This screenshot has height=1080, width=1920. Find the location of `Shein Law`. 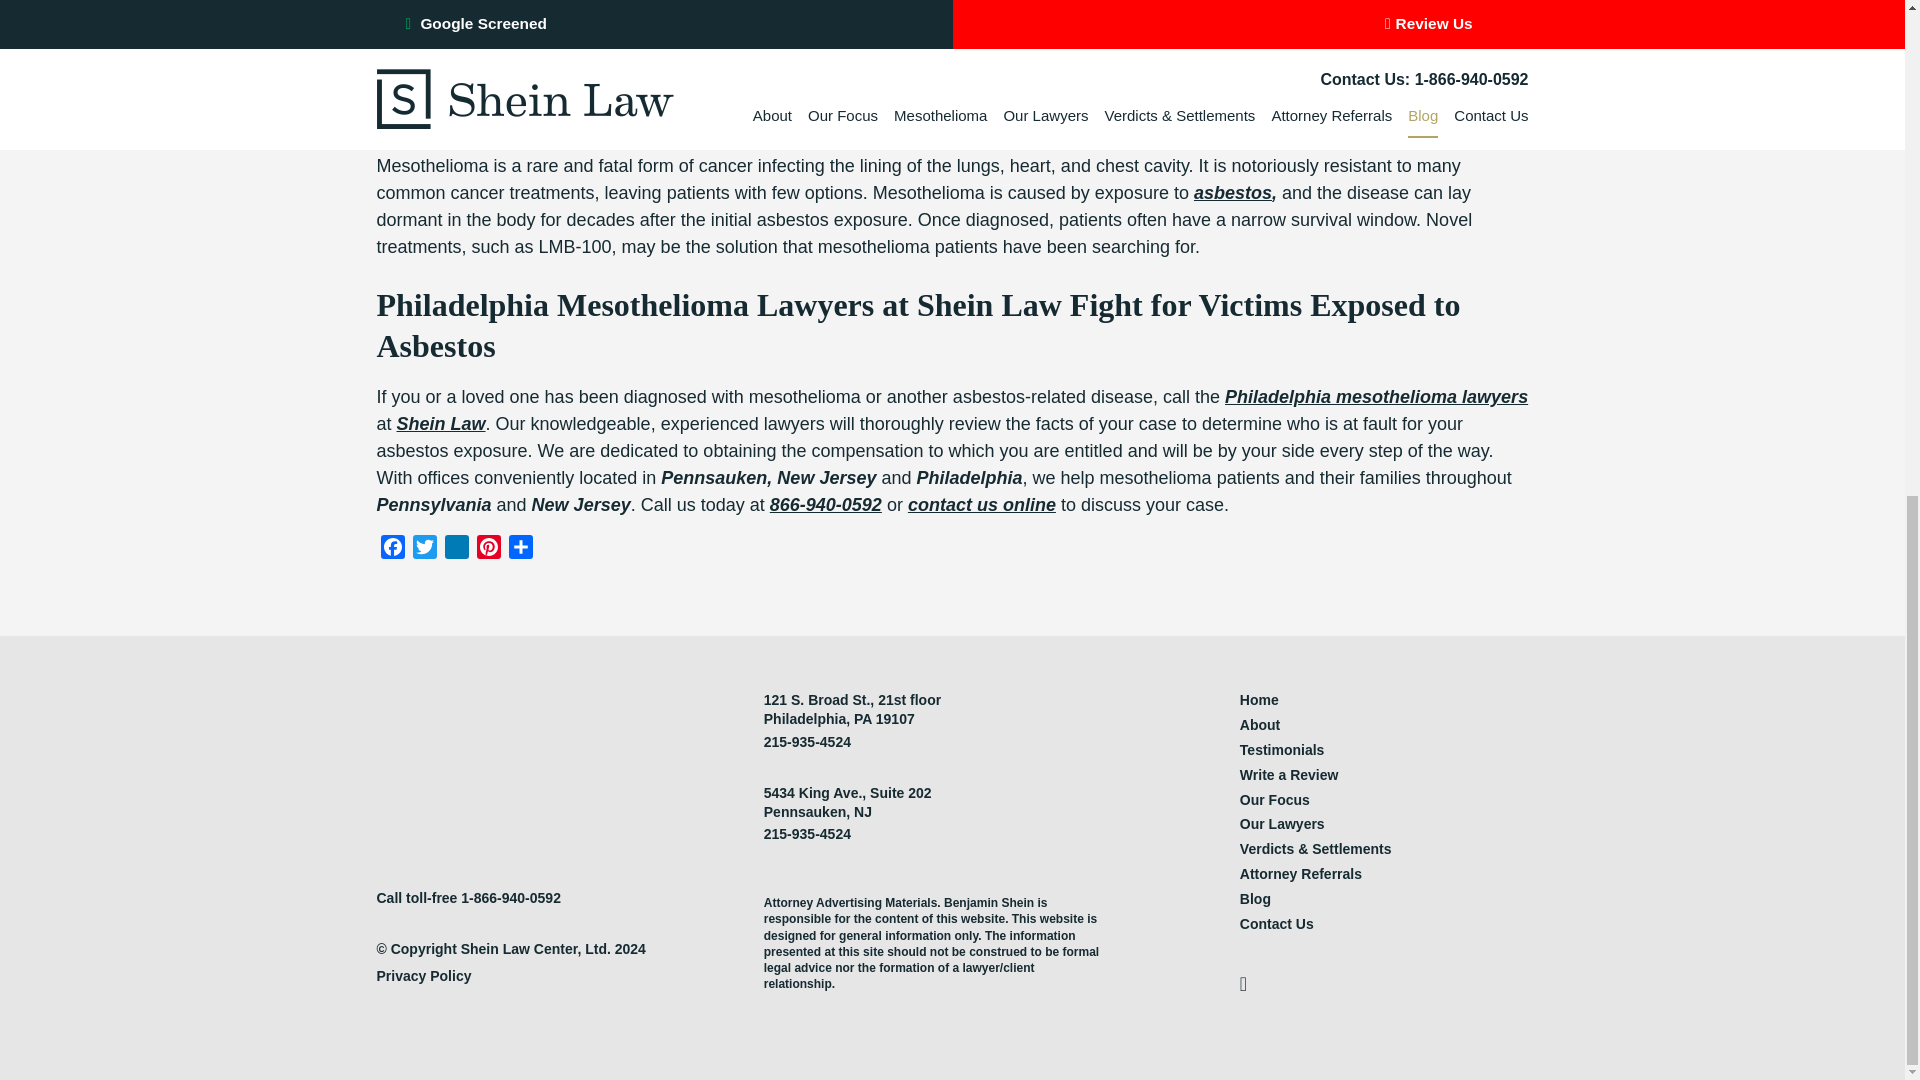

Shein Law is located at coordinates (441, 424).